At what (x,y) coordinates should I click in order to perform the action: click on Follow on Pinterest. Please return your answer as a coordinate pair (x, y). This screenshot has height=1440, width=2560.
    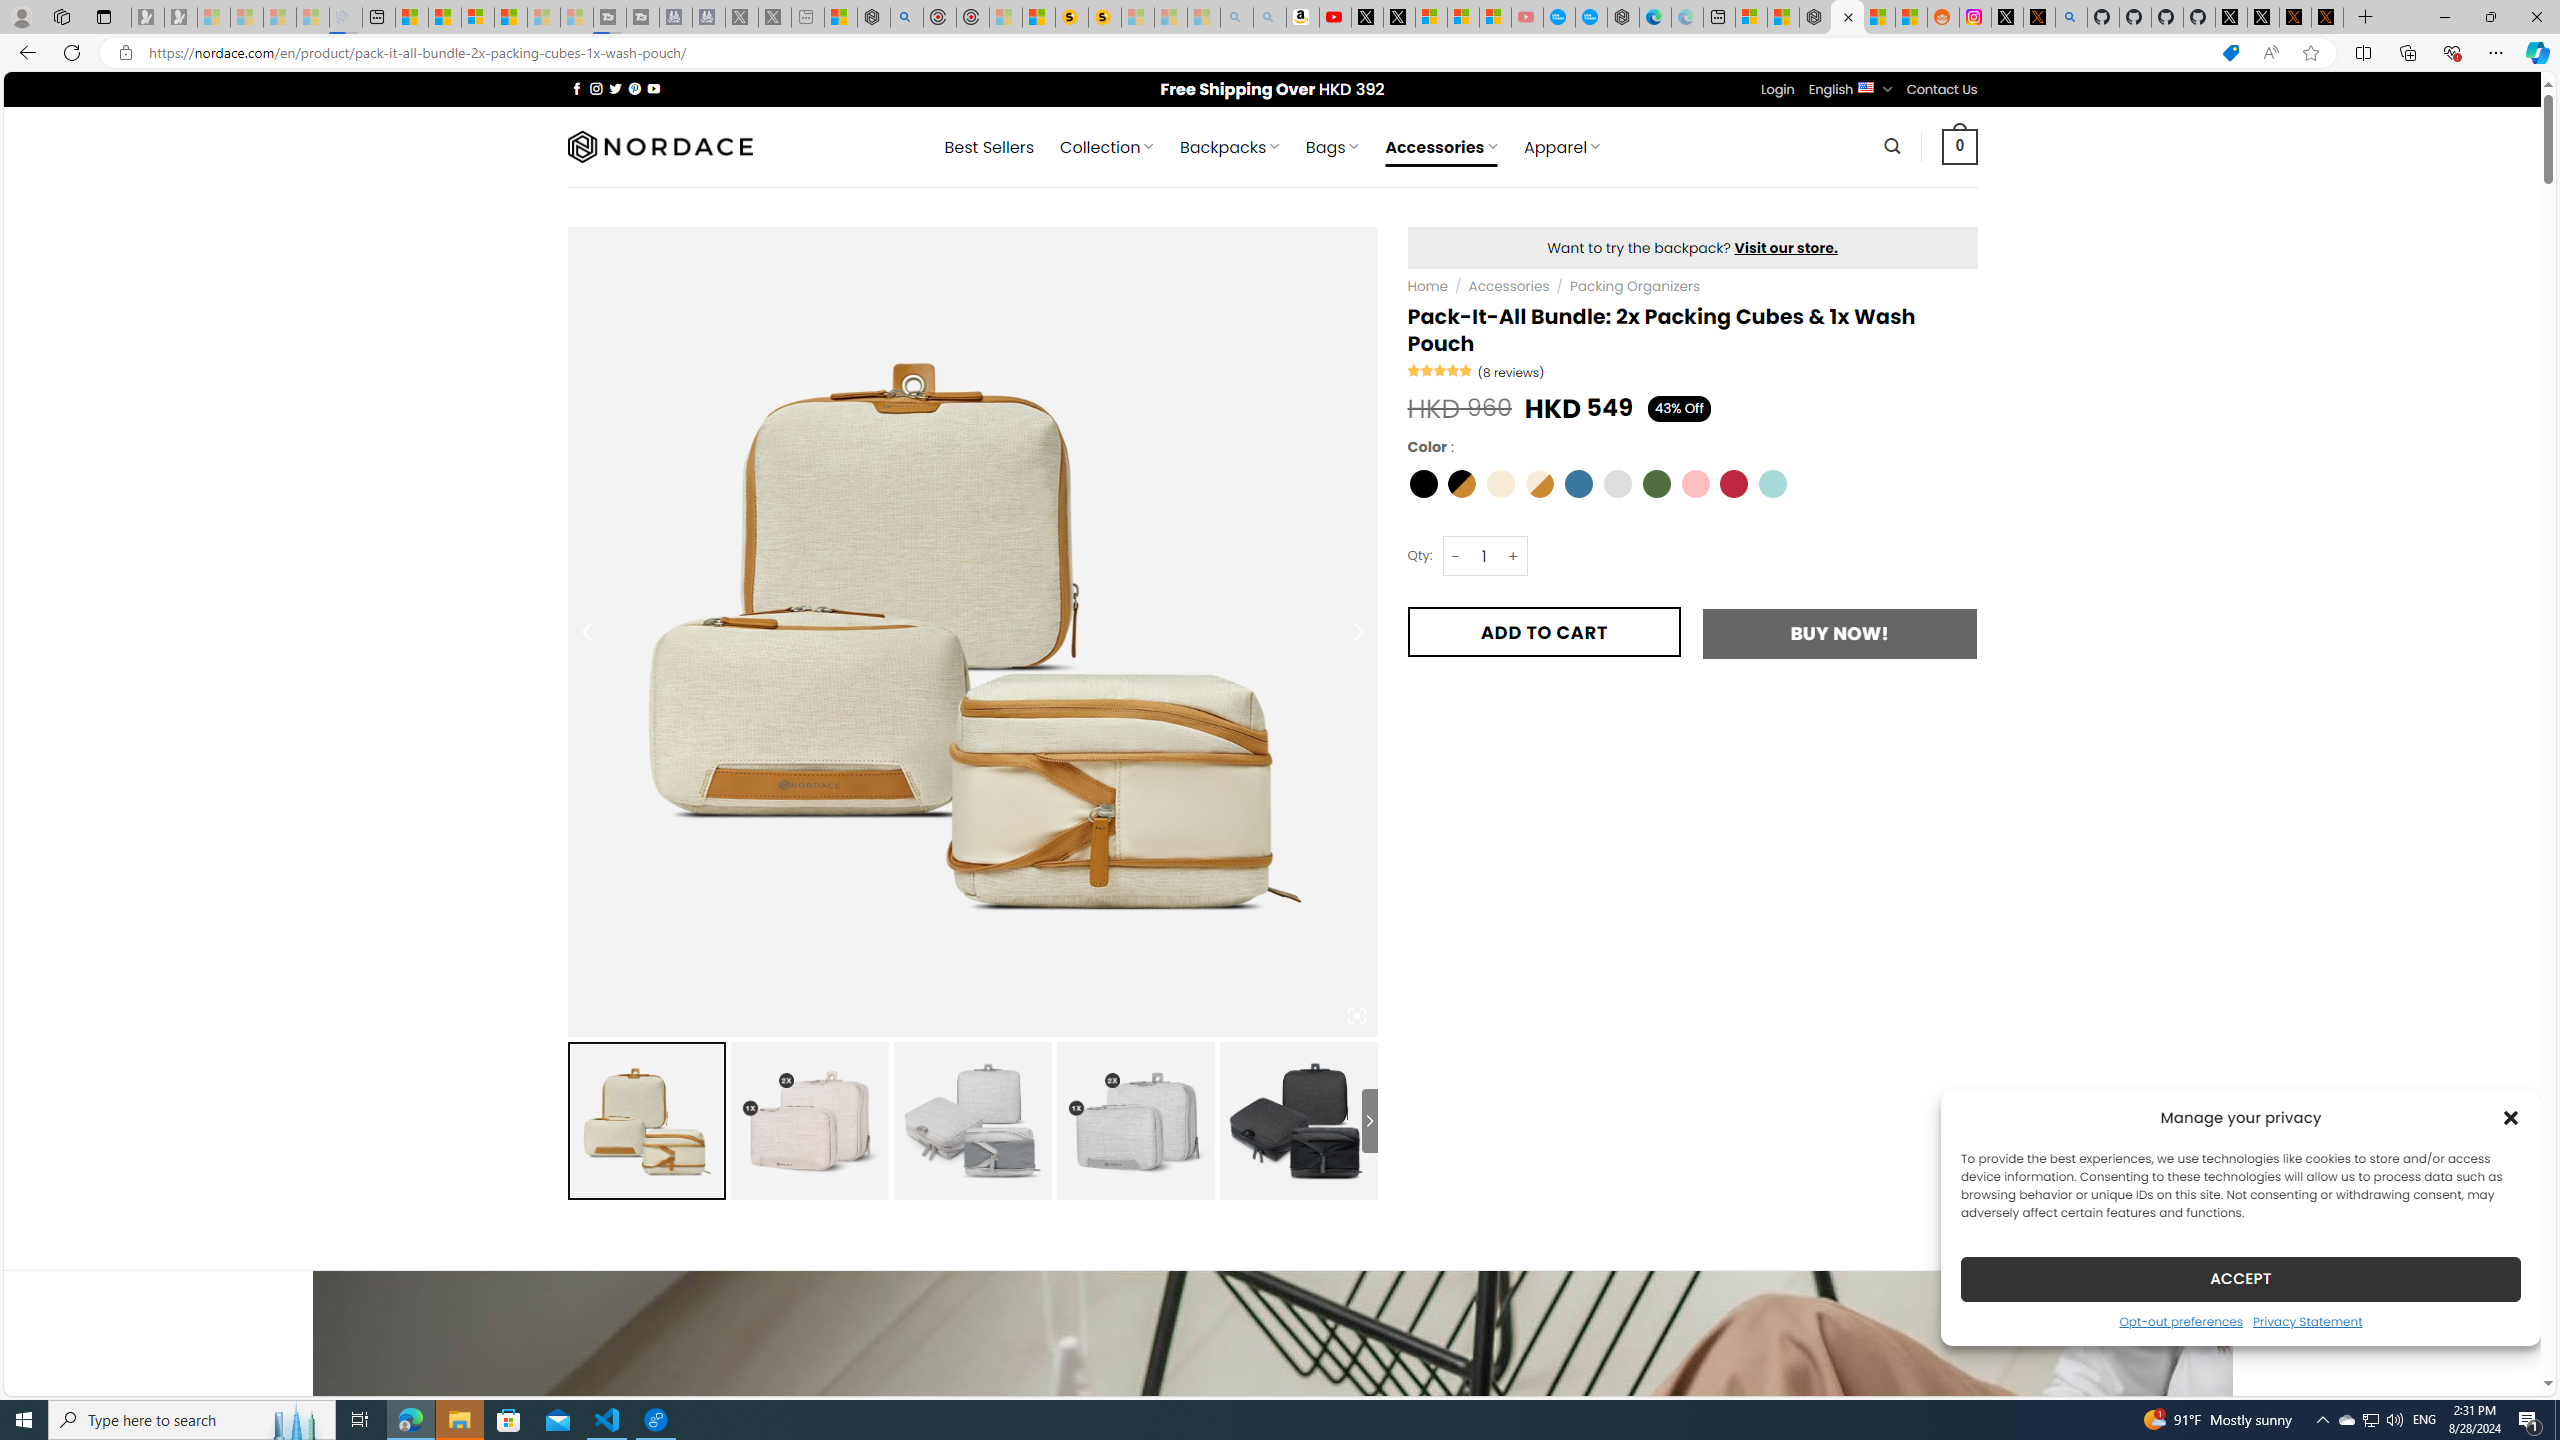
    Looking at the image, I should click on (634, 88).